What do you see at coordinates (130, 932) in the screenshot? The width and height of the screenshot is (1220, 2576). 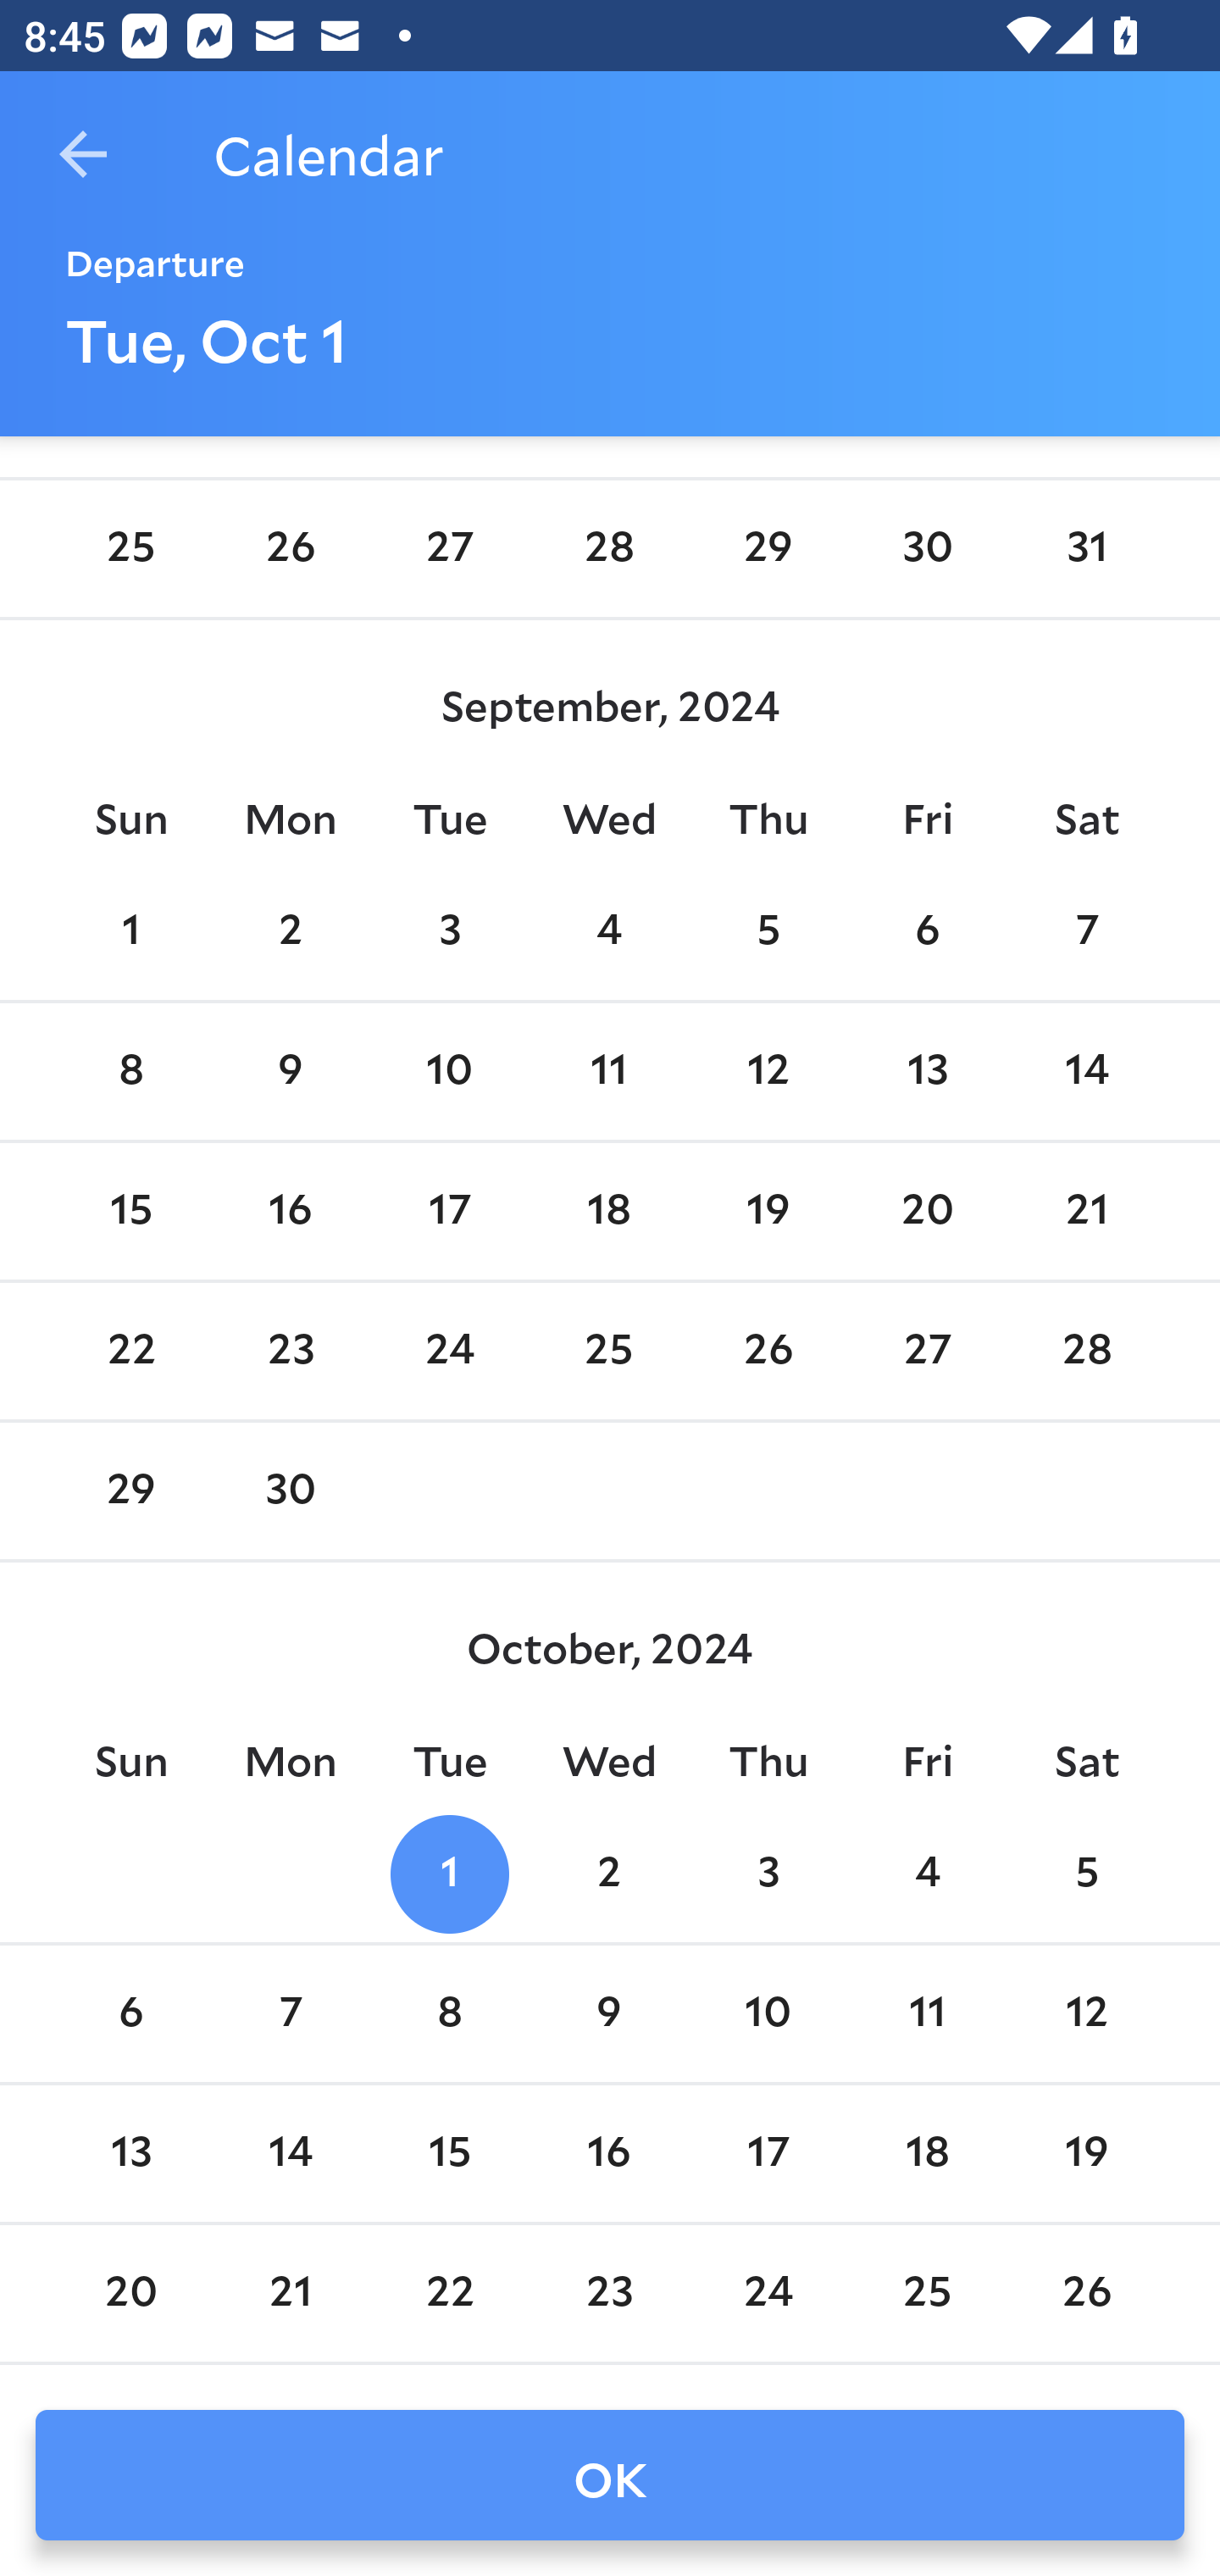 I see `1` at bounding box center [130, 932].